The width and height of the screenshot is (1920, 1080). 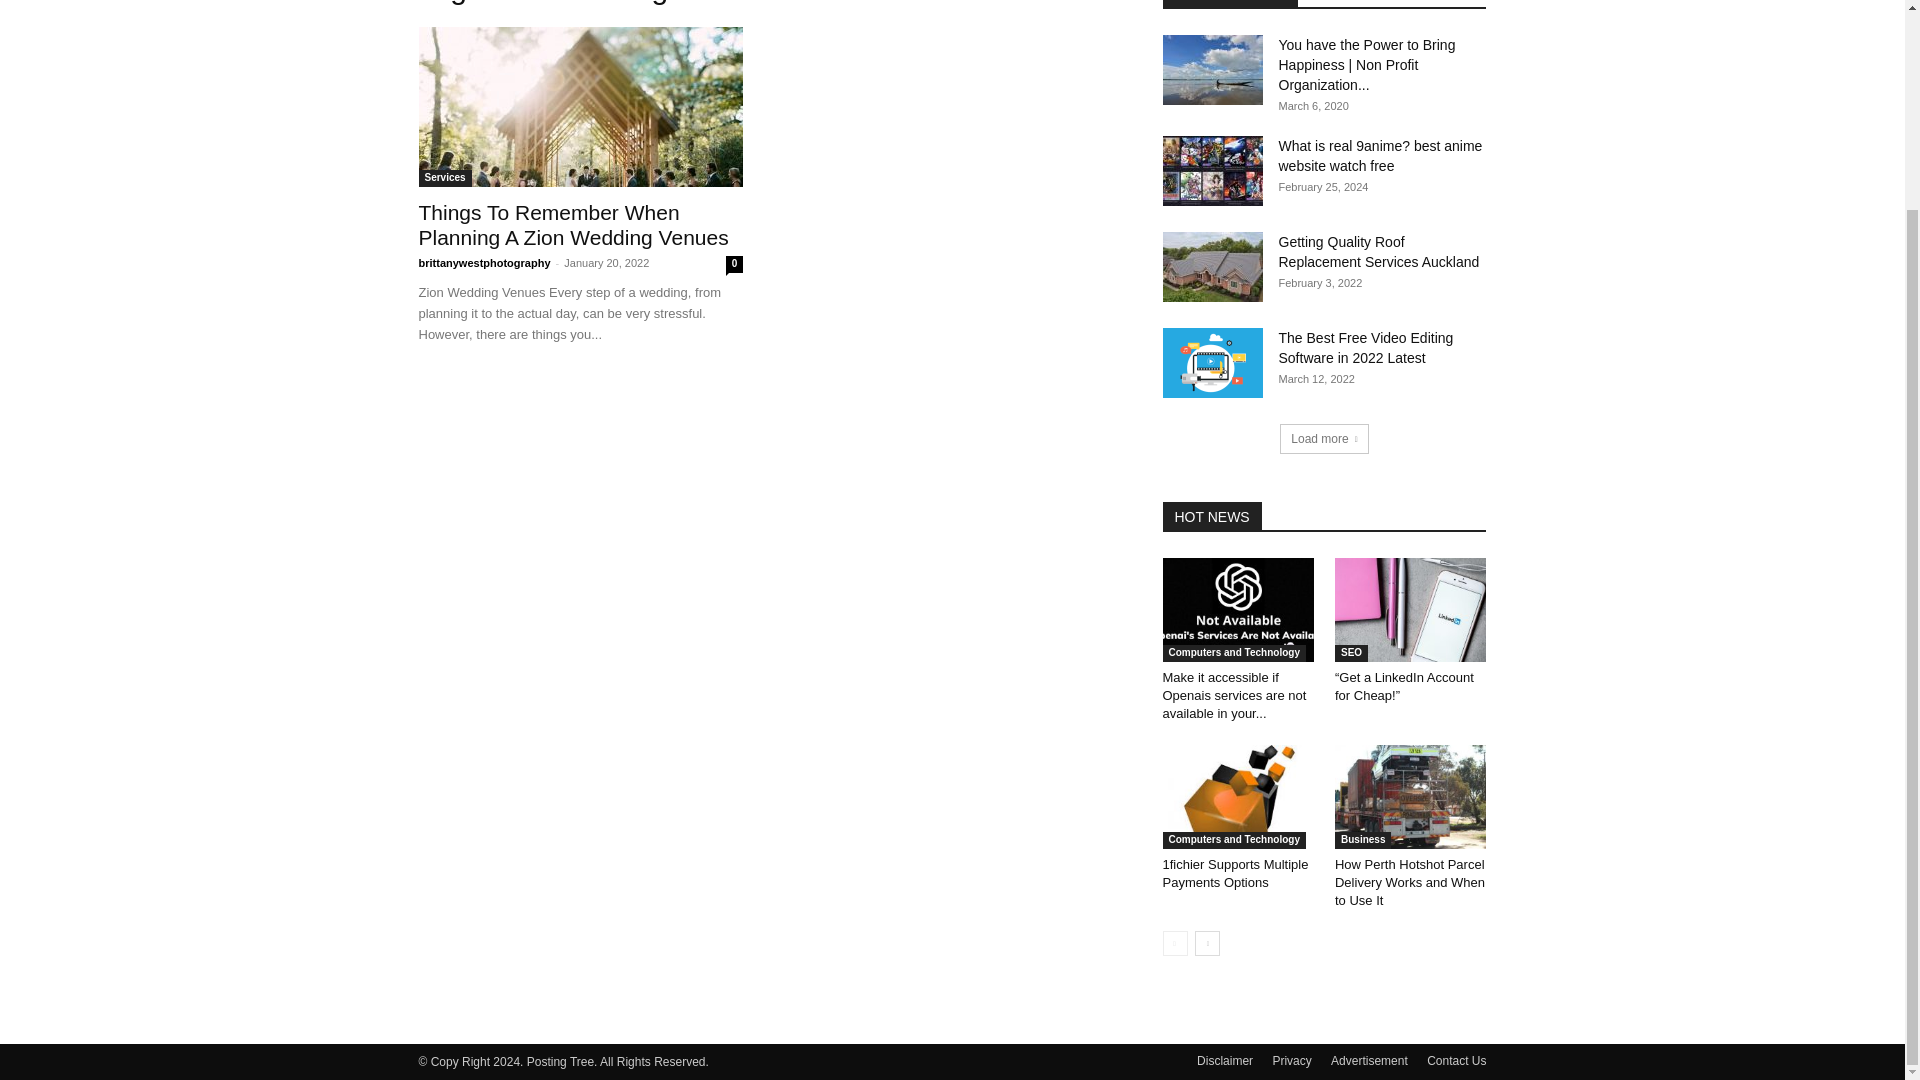 What do you see at coordinates (444, 178) in the screenshot?
I see `Services` at bounding box center [444, 178].